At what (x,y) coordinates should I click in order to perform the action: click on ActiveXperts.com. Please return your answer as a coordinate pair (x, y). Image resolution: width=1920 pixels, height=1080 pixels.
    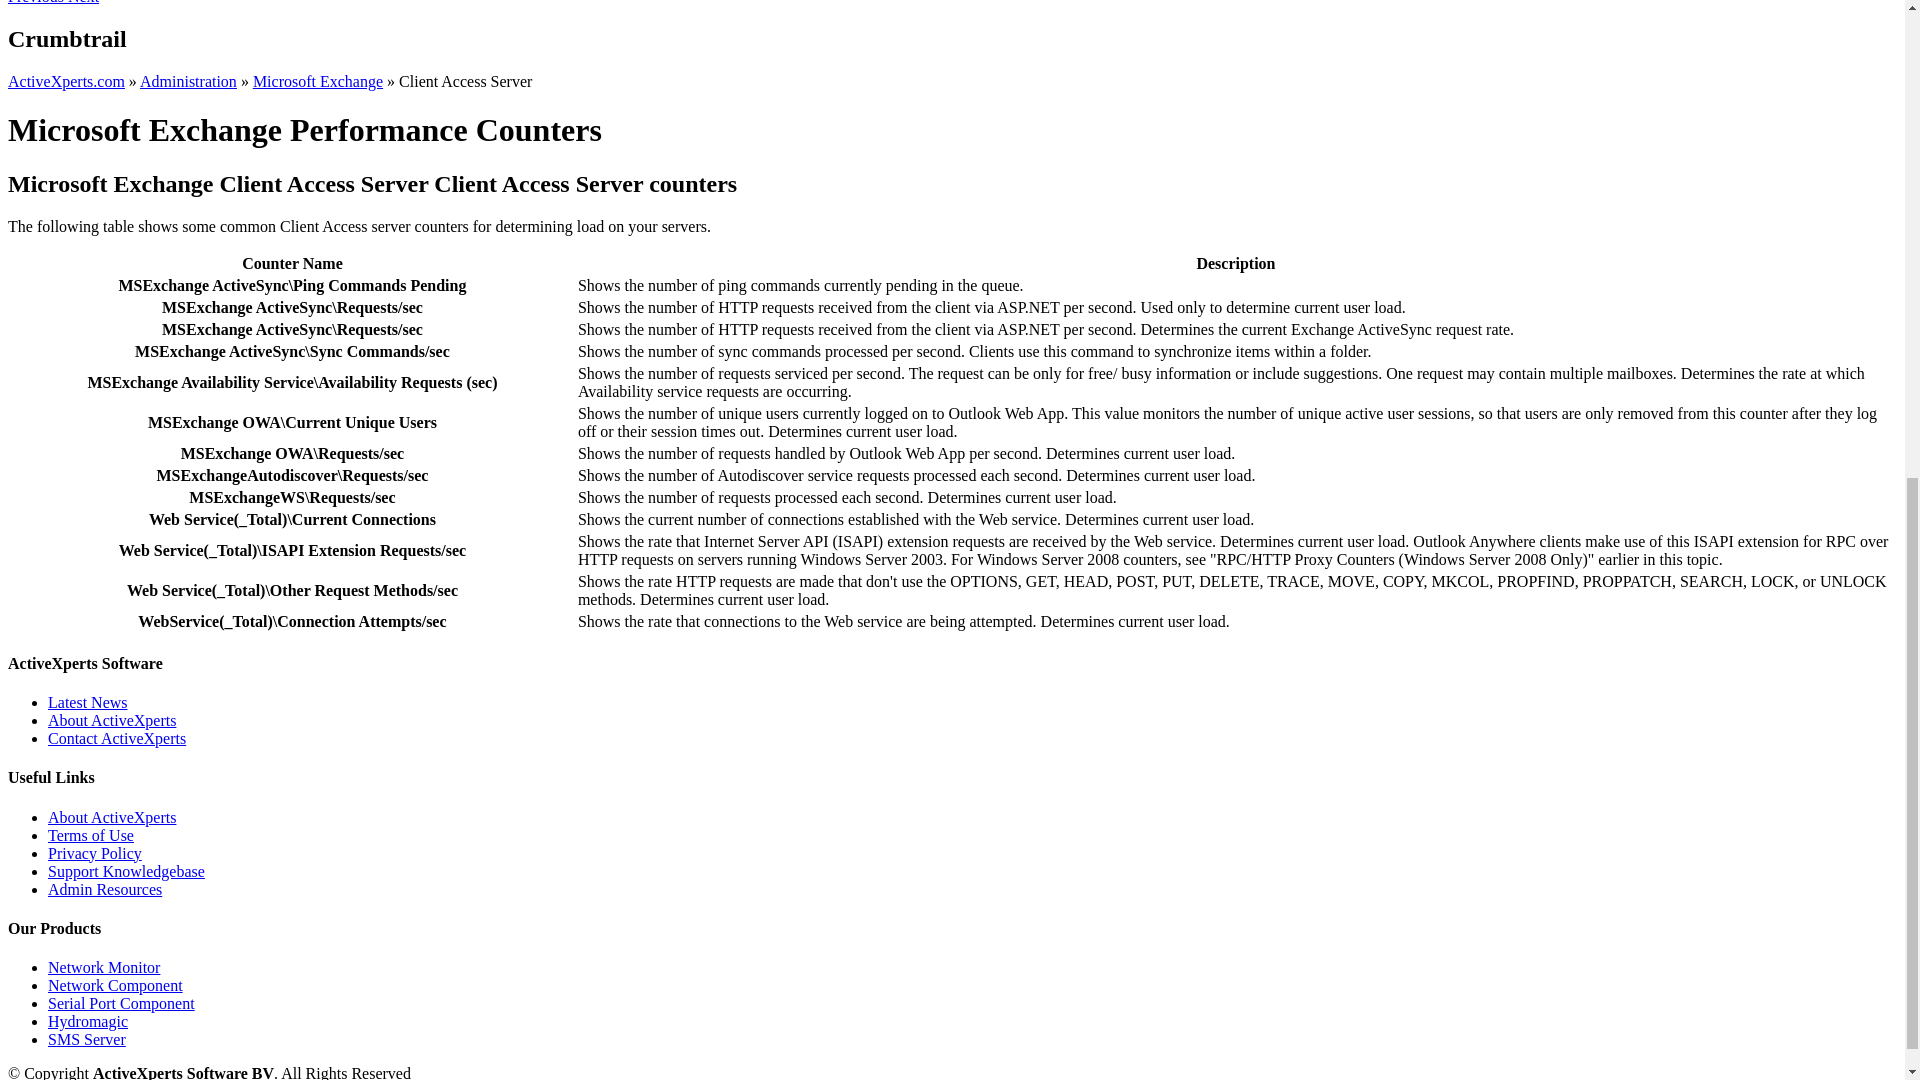
    Looking at the image, I should click on (66, 81).